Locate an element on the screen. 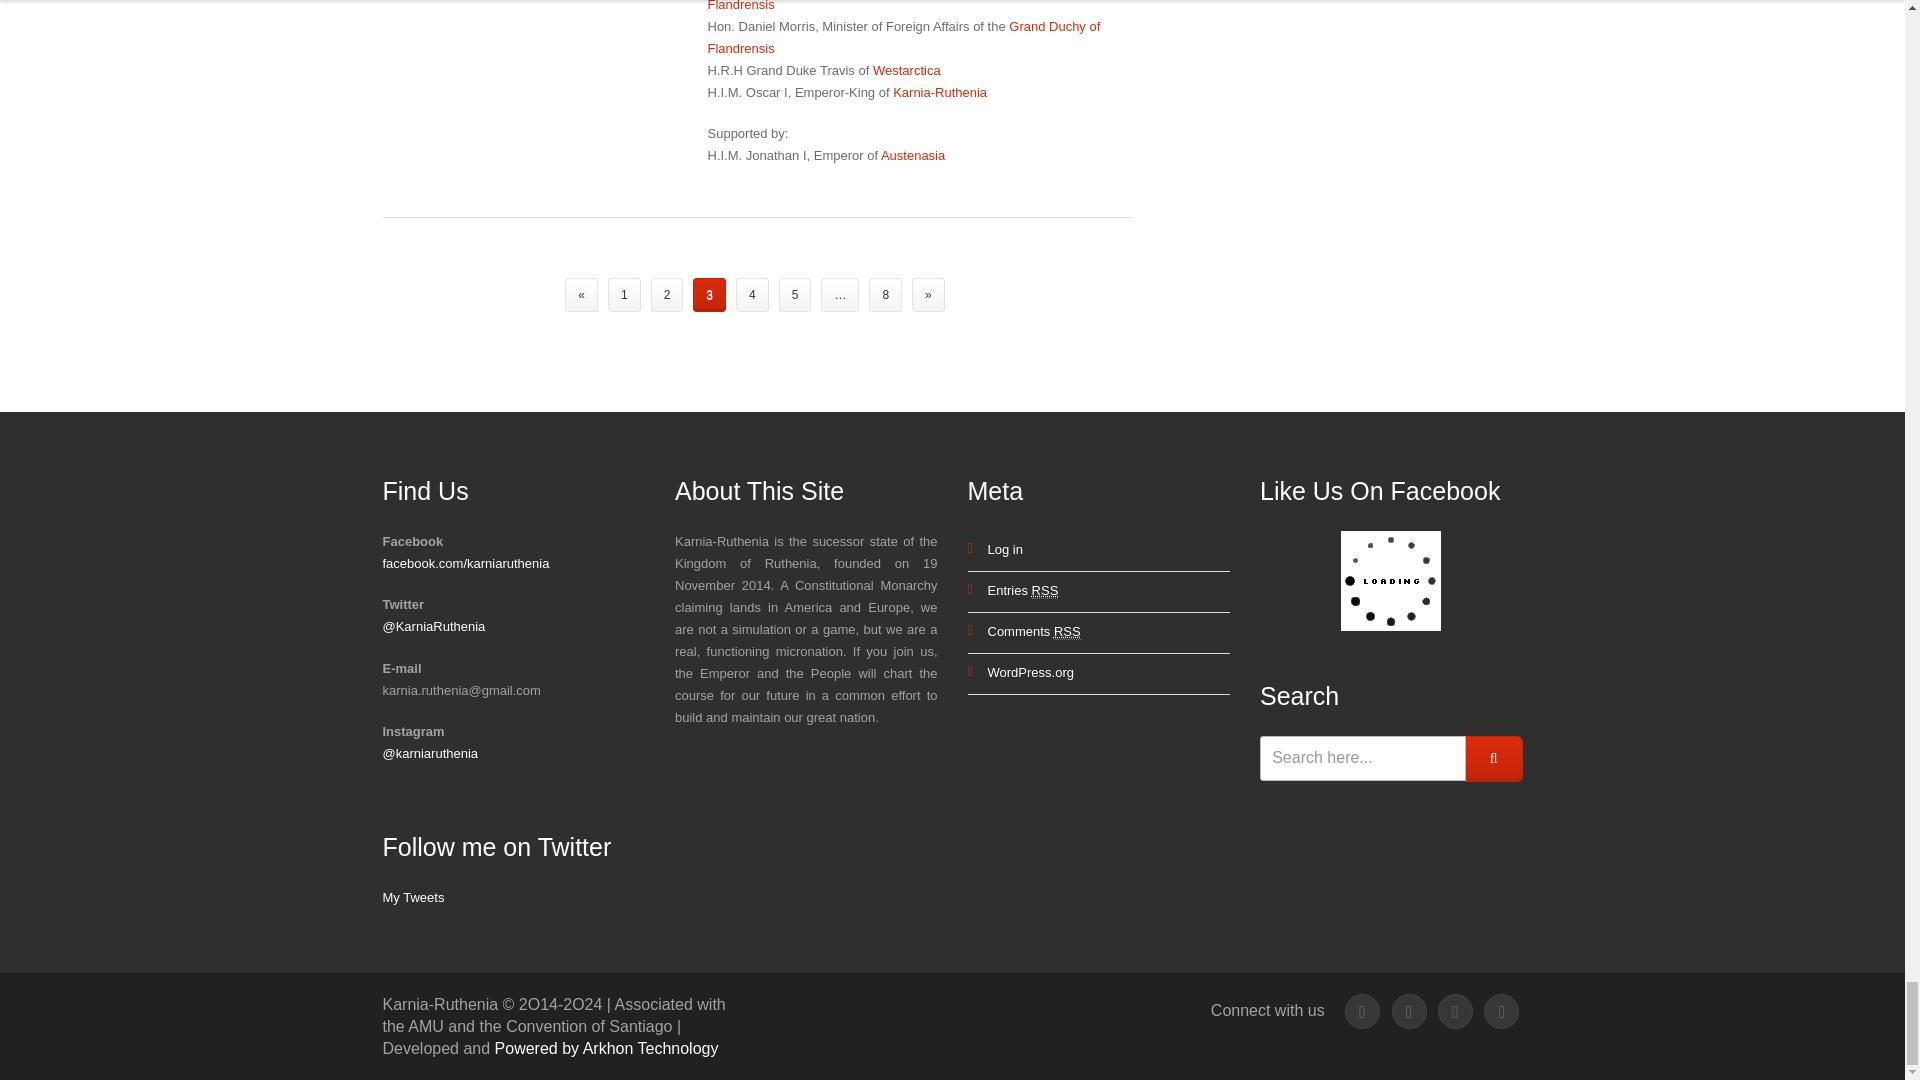  Really Simple Syndication is located at coordinates (1046, 591).